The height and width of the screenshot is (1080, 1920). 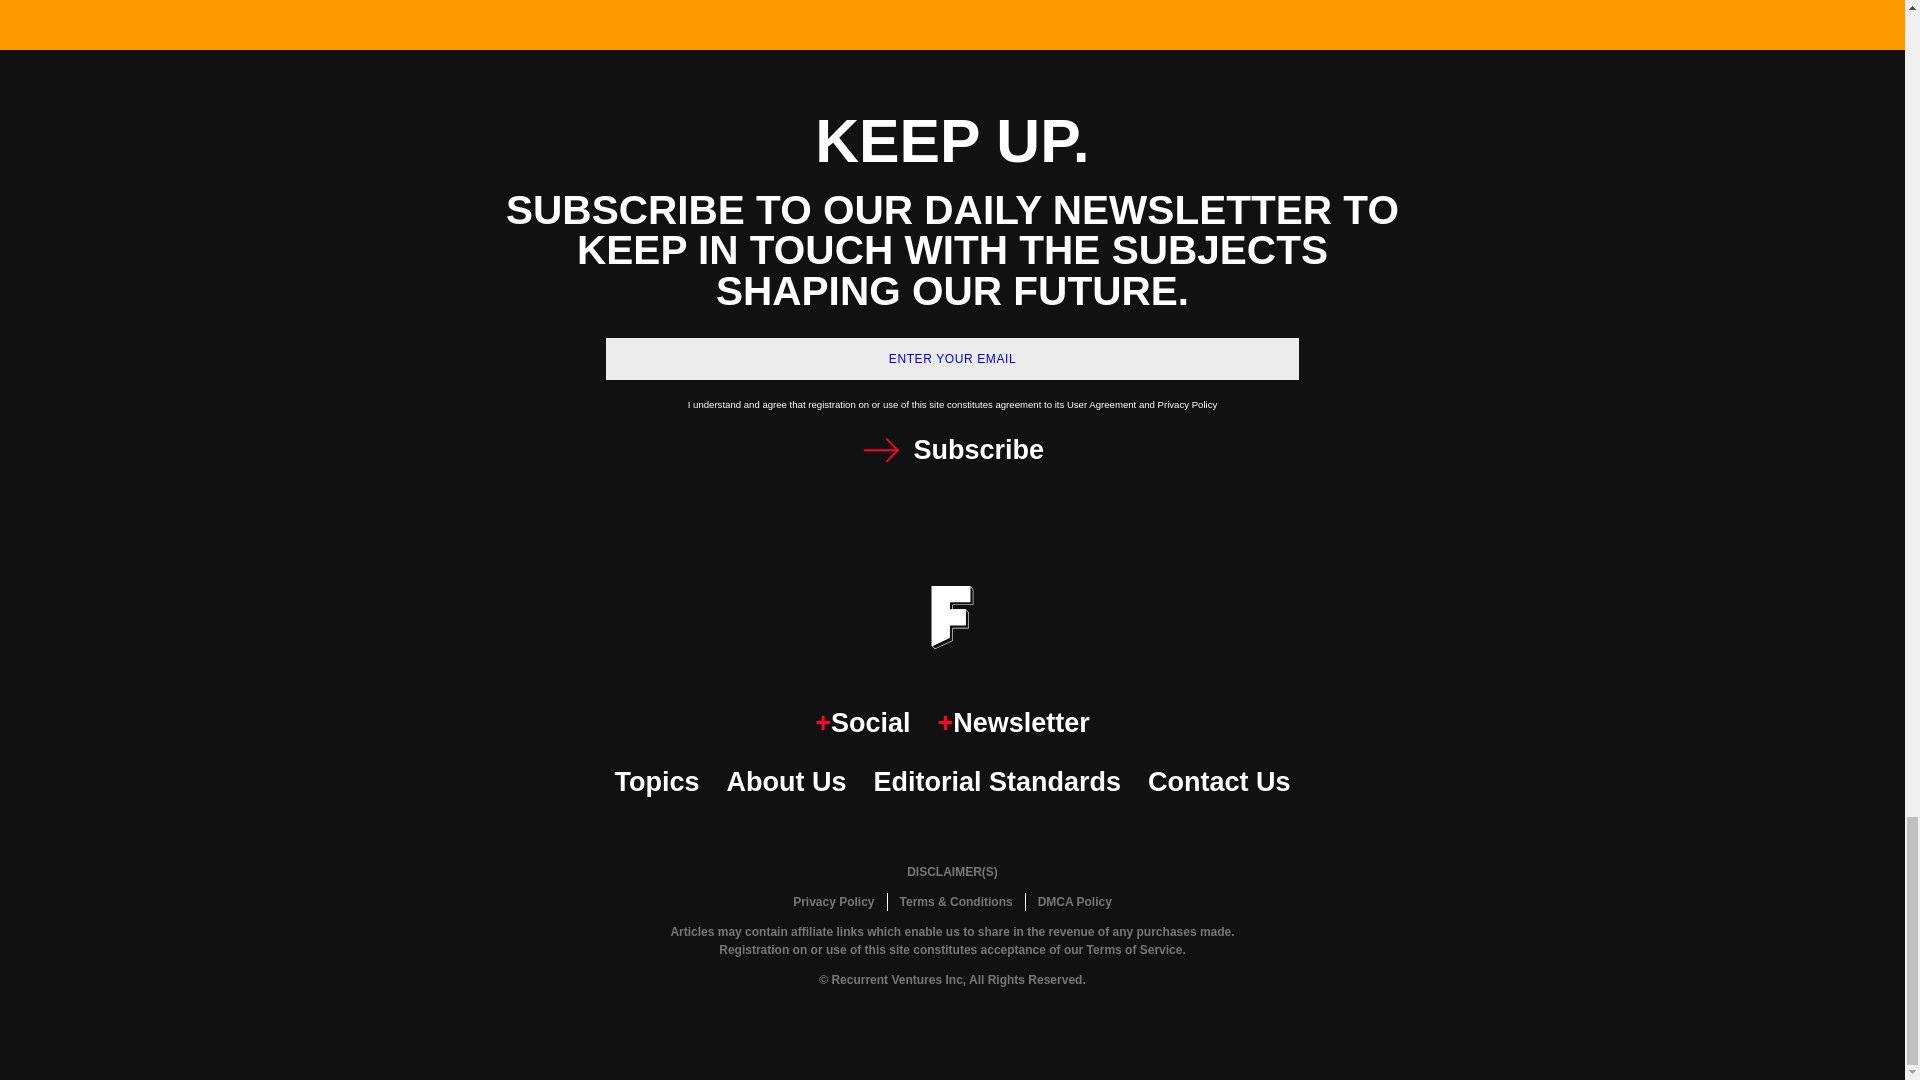 I want to click on Subscribe, so click(x=952, y=450).